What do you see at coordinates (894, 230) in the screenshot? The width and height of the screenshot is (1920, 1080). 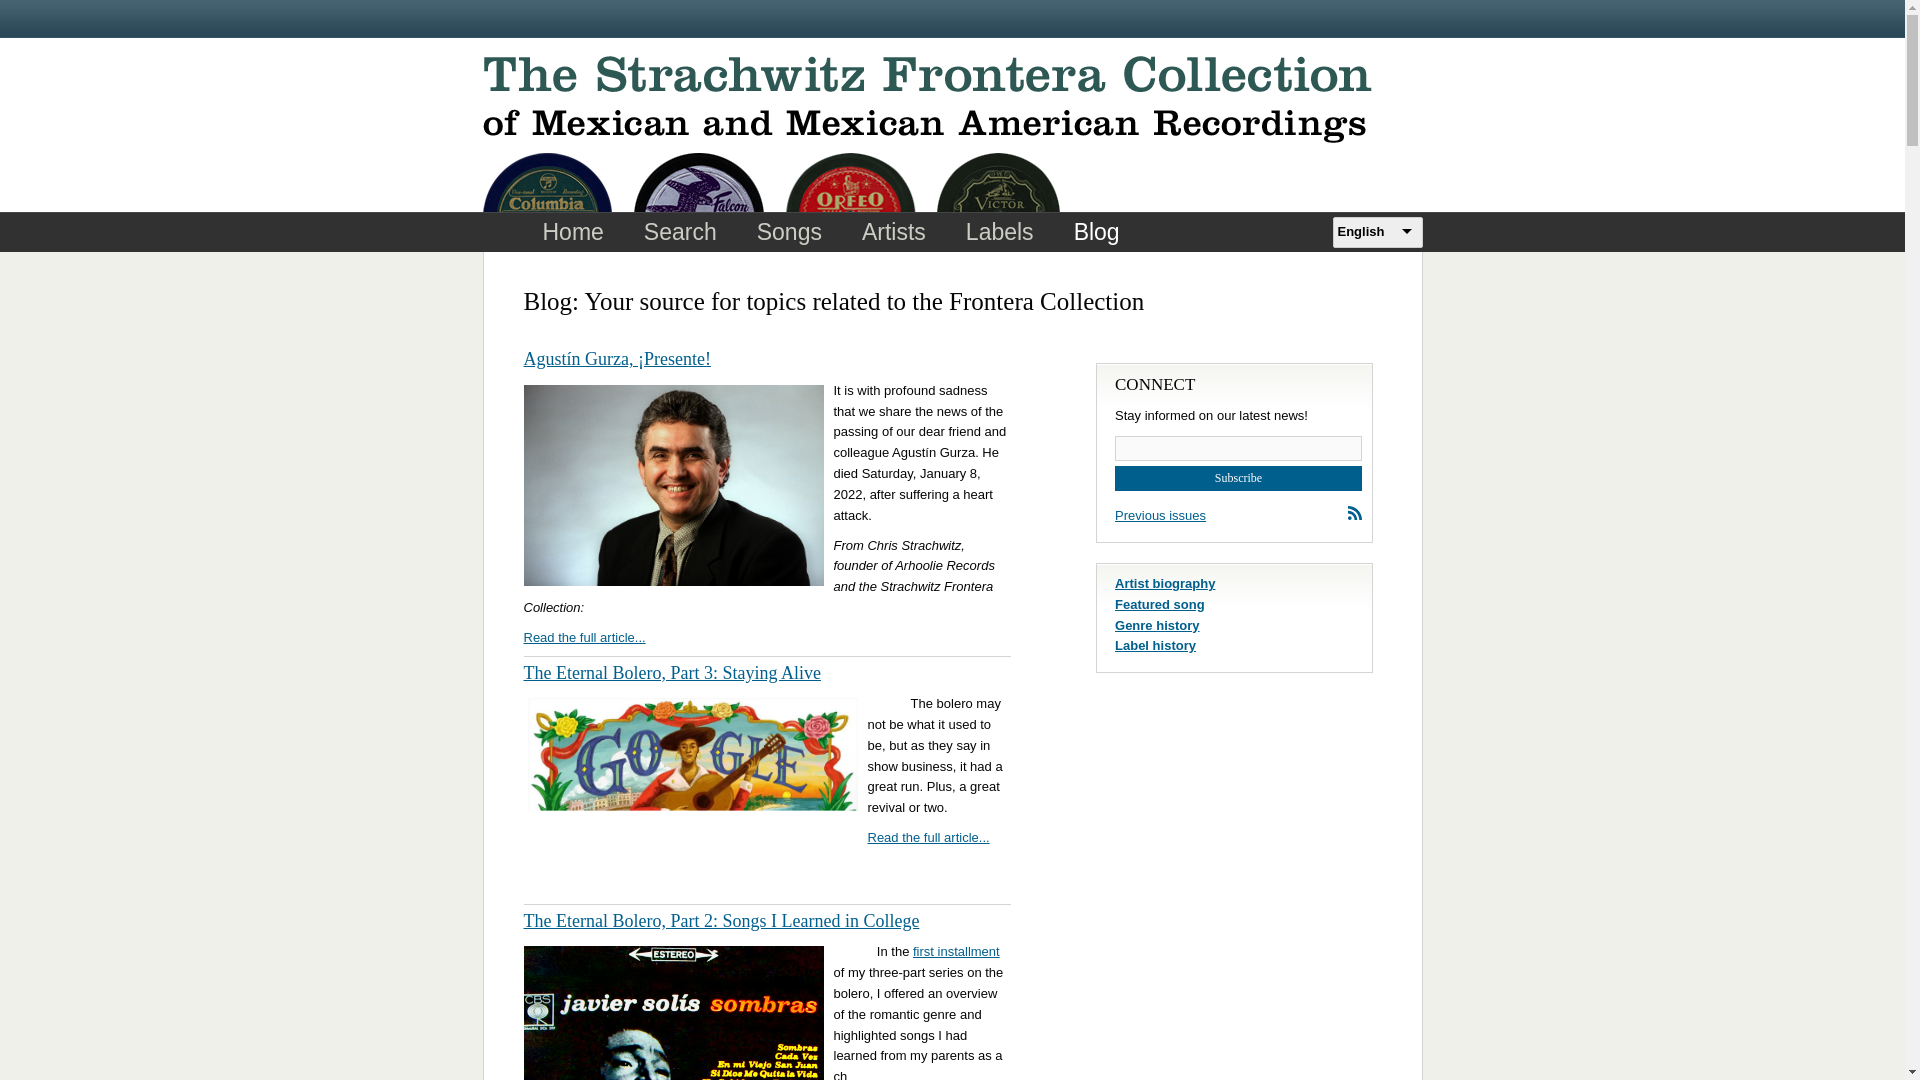 I see `Artists` at bounding box center [894, 230].